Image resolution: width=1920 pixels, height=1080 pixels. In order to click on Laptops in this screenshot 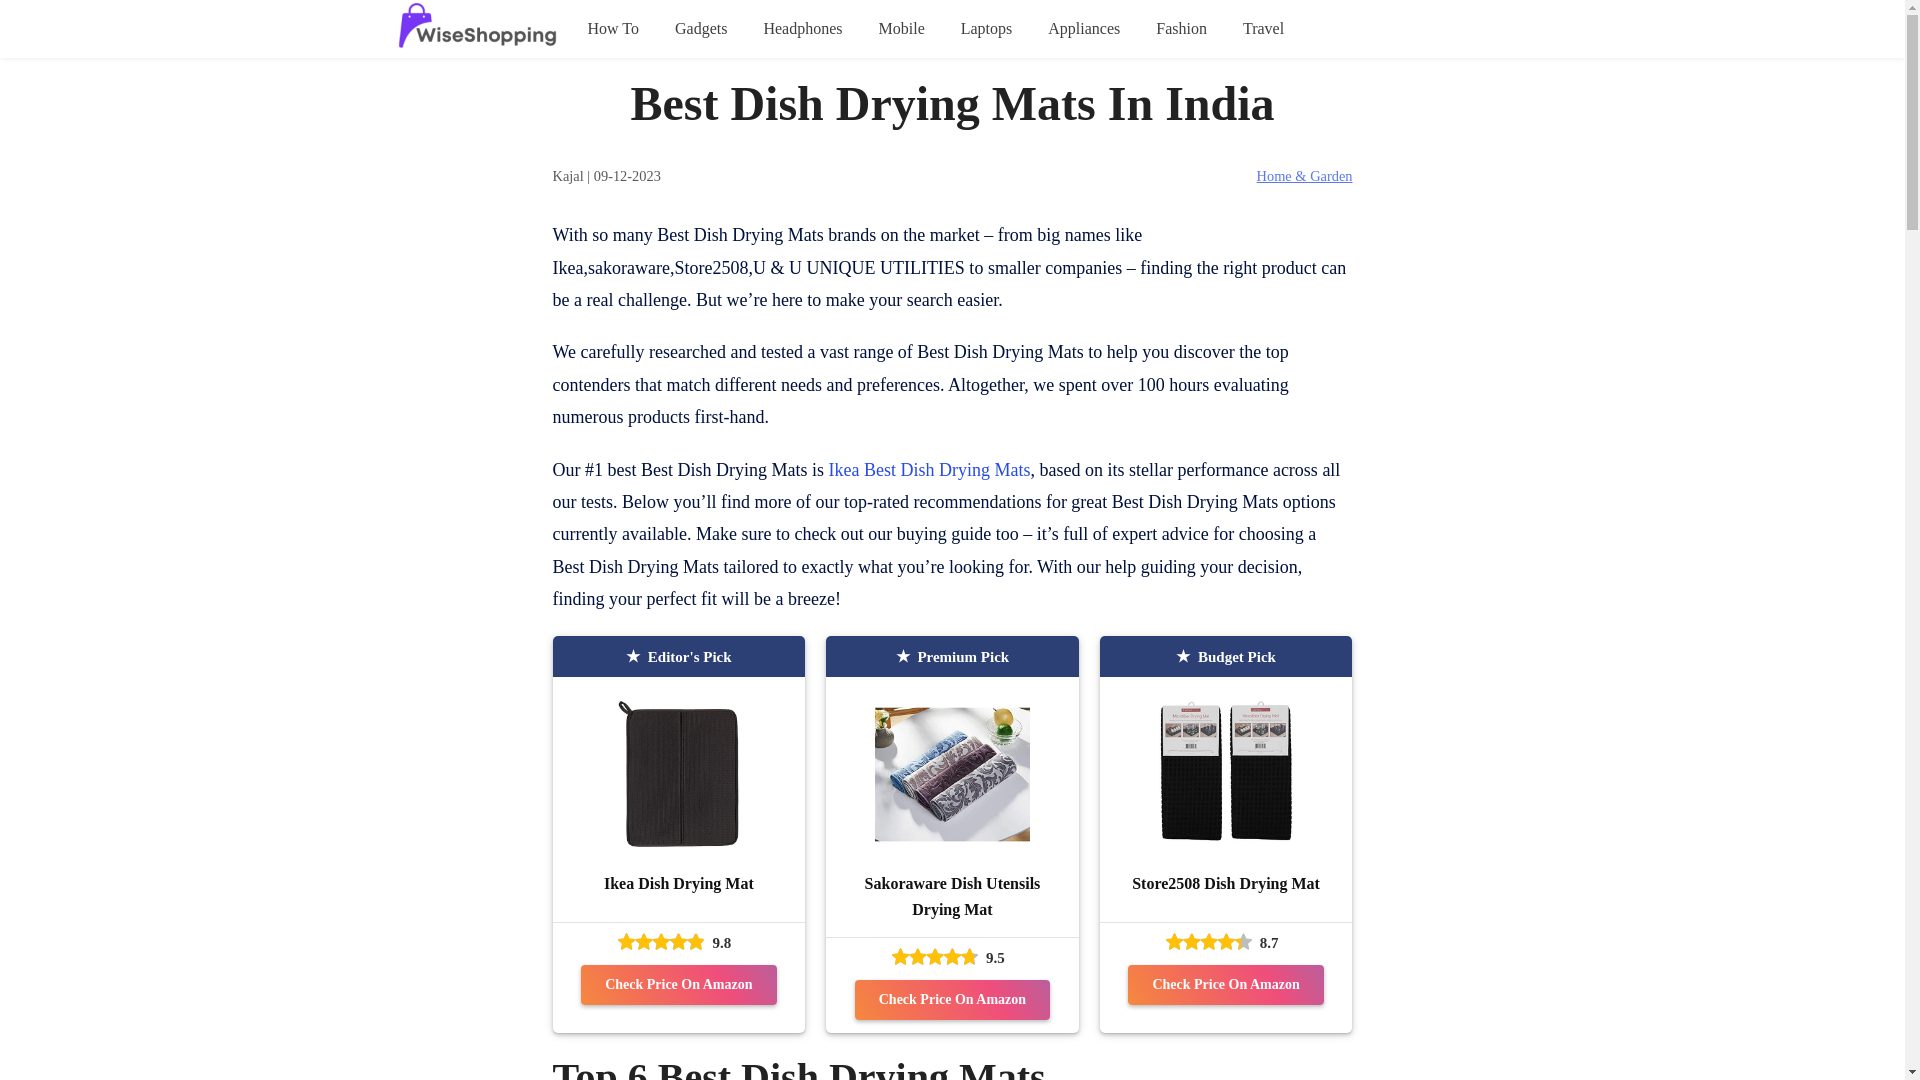, I will do `click(987, 29)`.